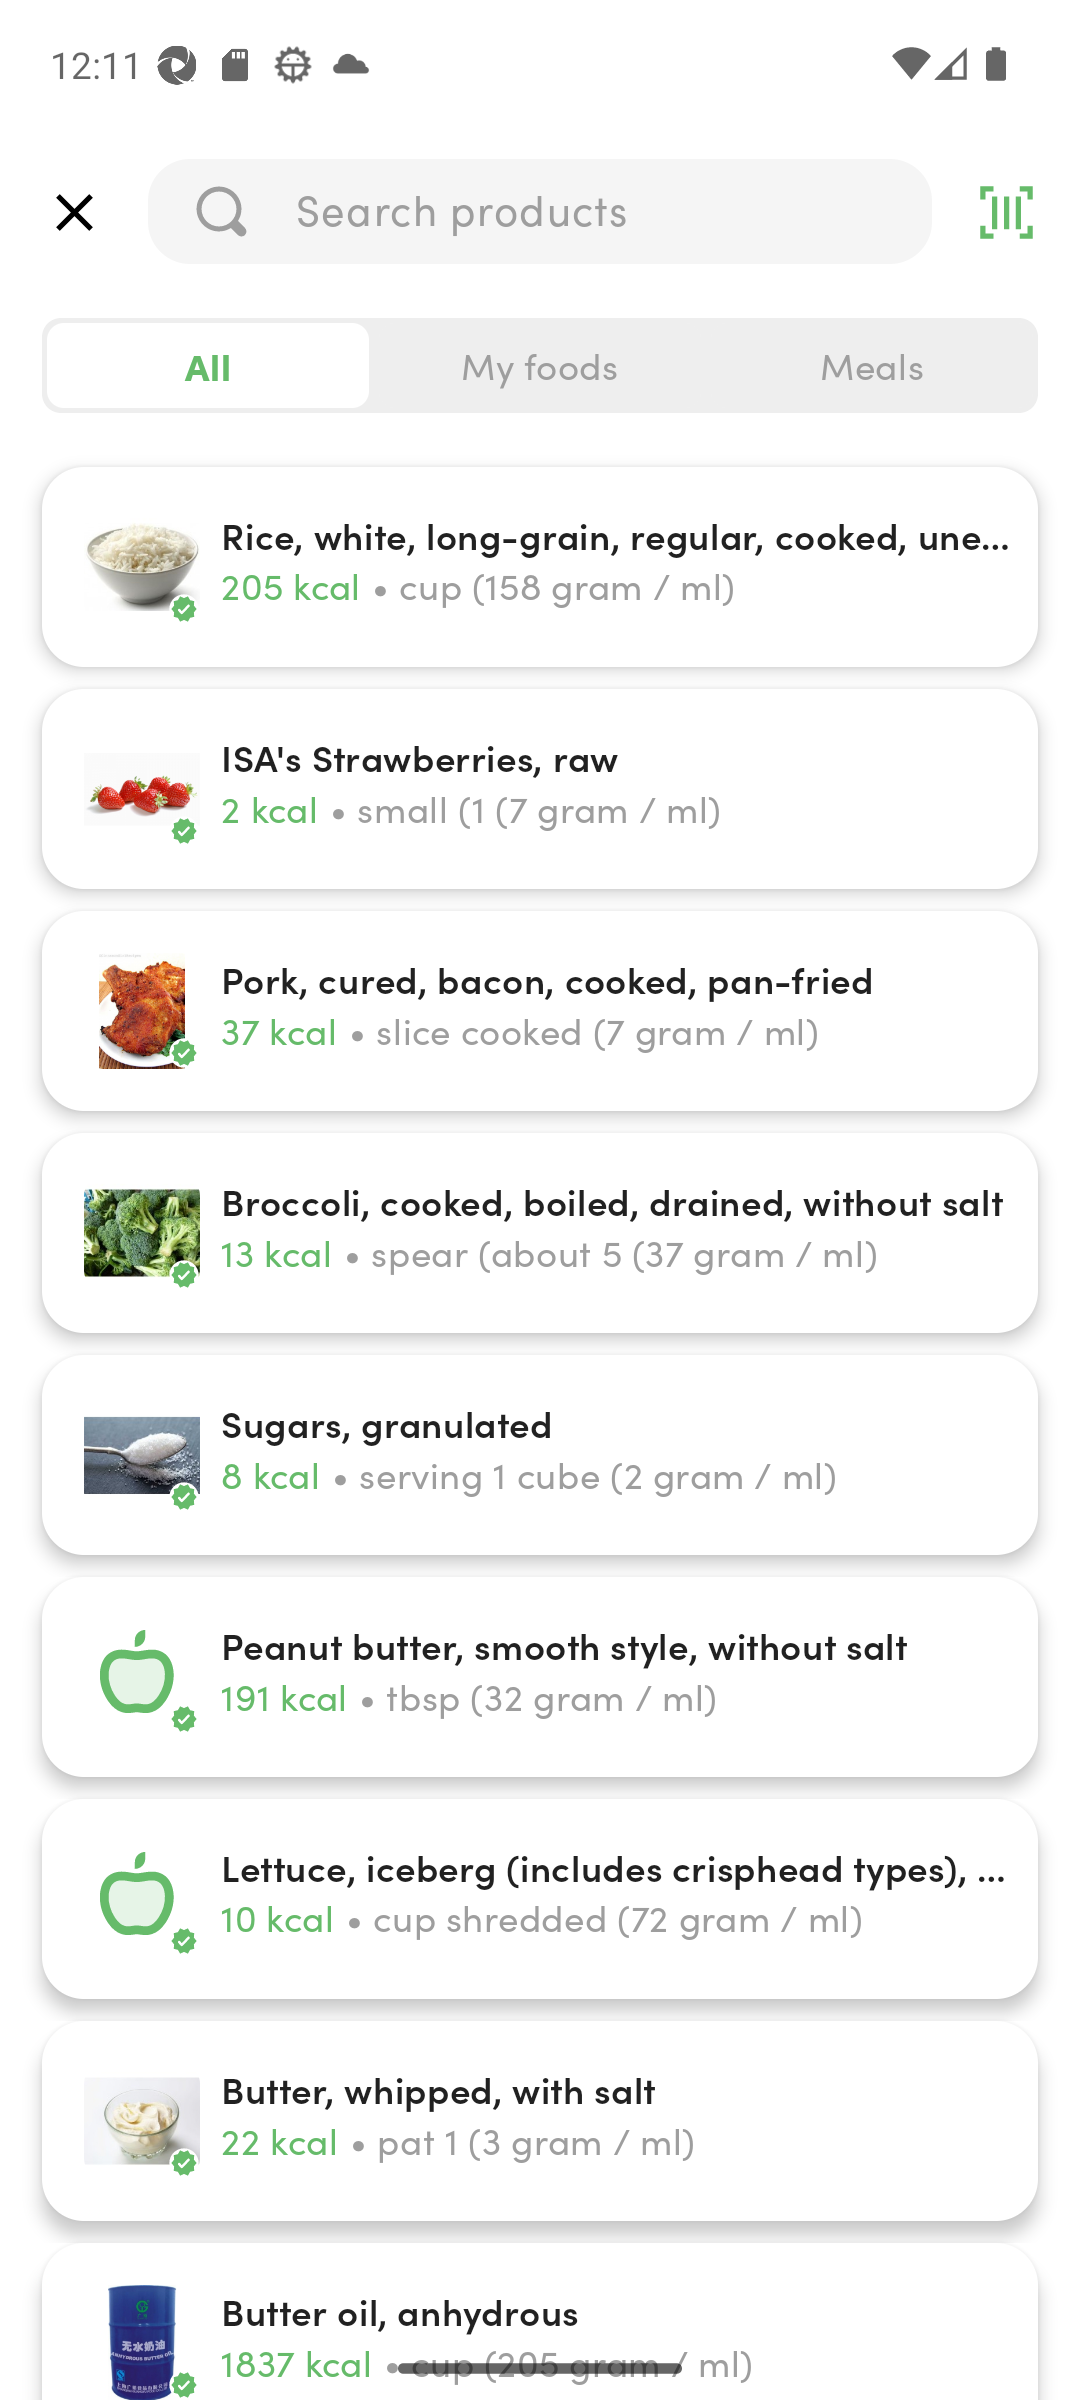 This screenshot has width=1080, height=2400. What do you see at coordinates (1006, 212) in the screenshot?
I see `top_right_action` at bounding box center [1006, 212].